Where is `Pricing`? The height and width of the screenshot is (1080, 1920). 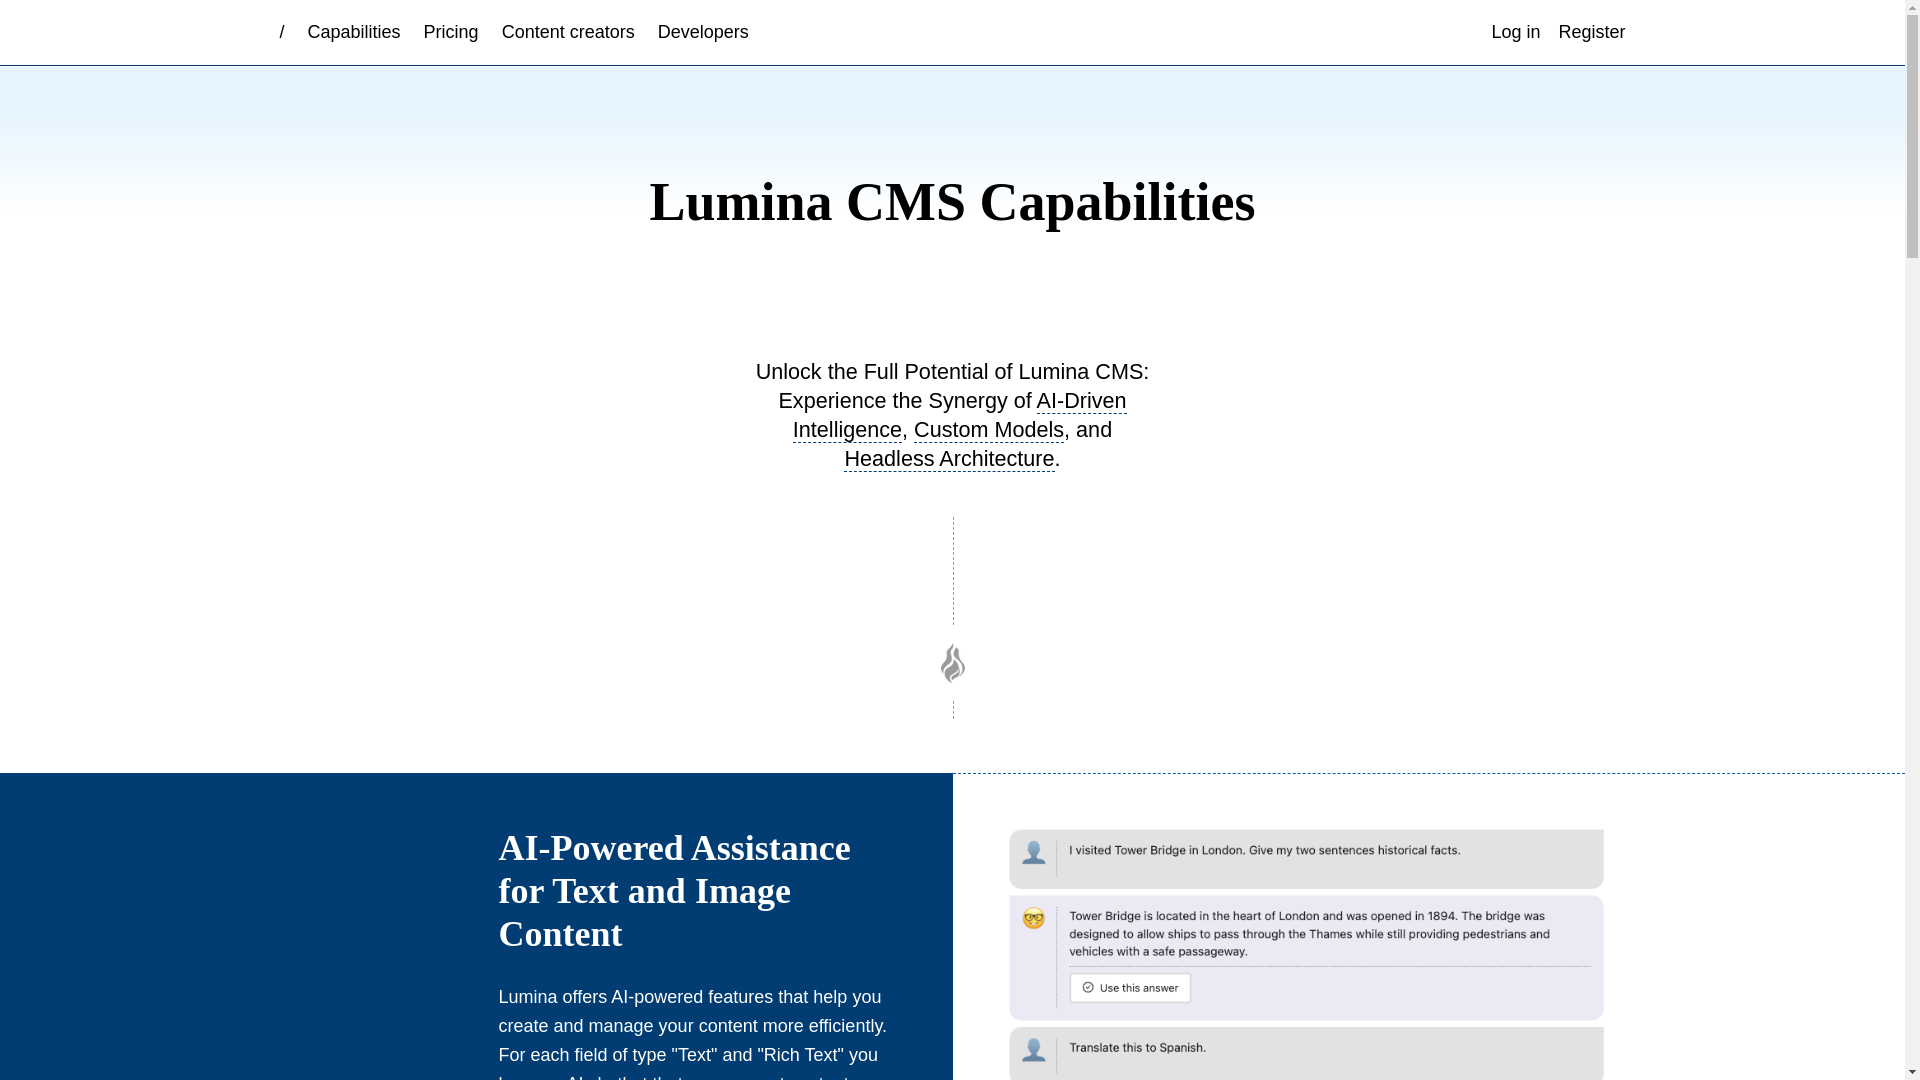 Pricing is located at coordinates (450, 32).